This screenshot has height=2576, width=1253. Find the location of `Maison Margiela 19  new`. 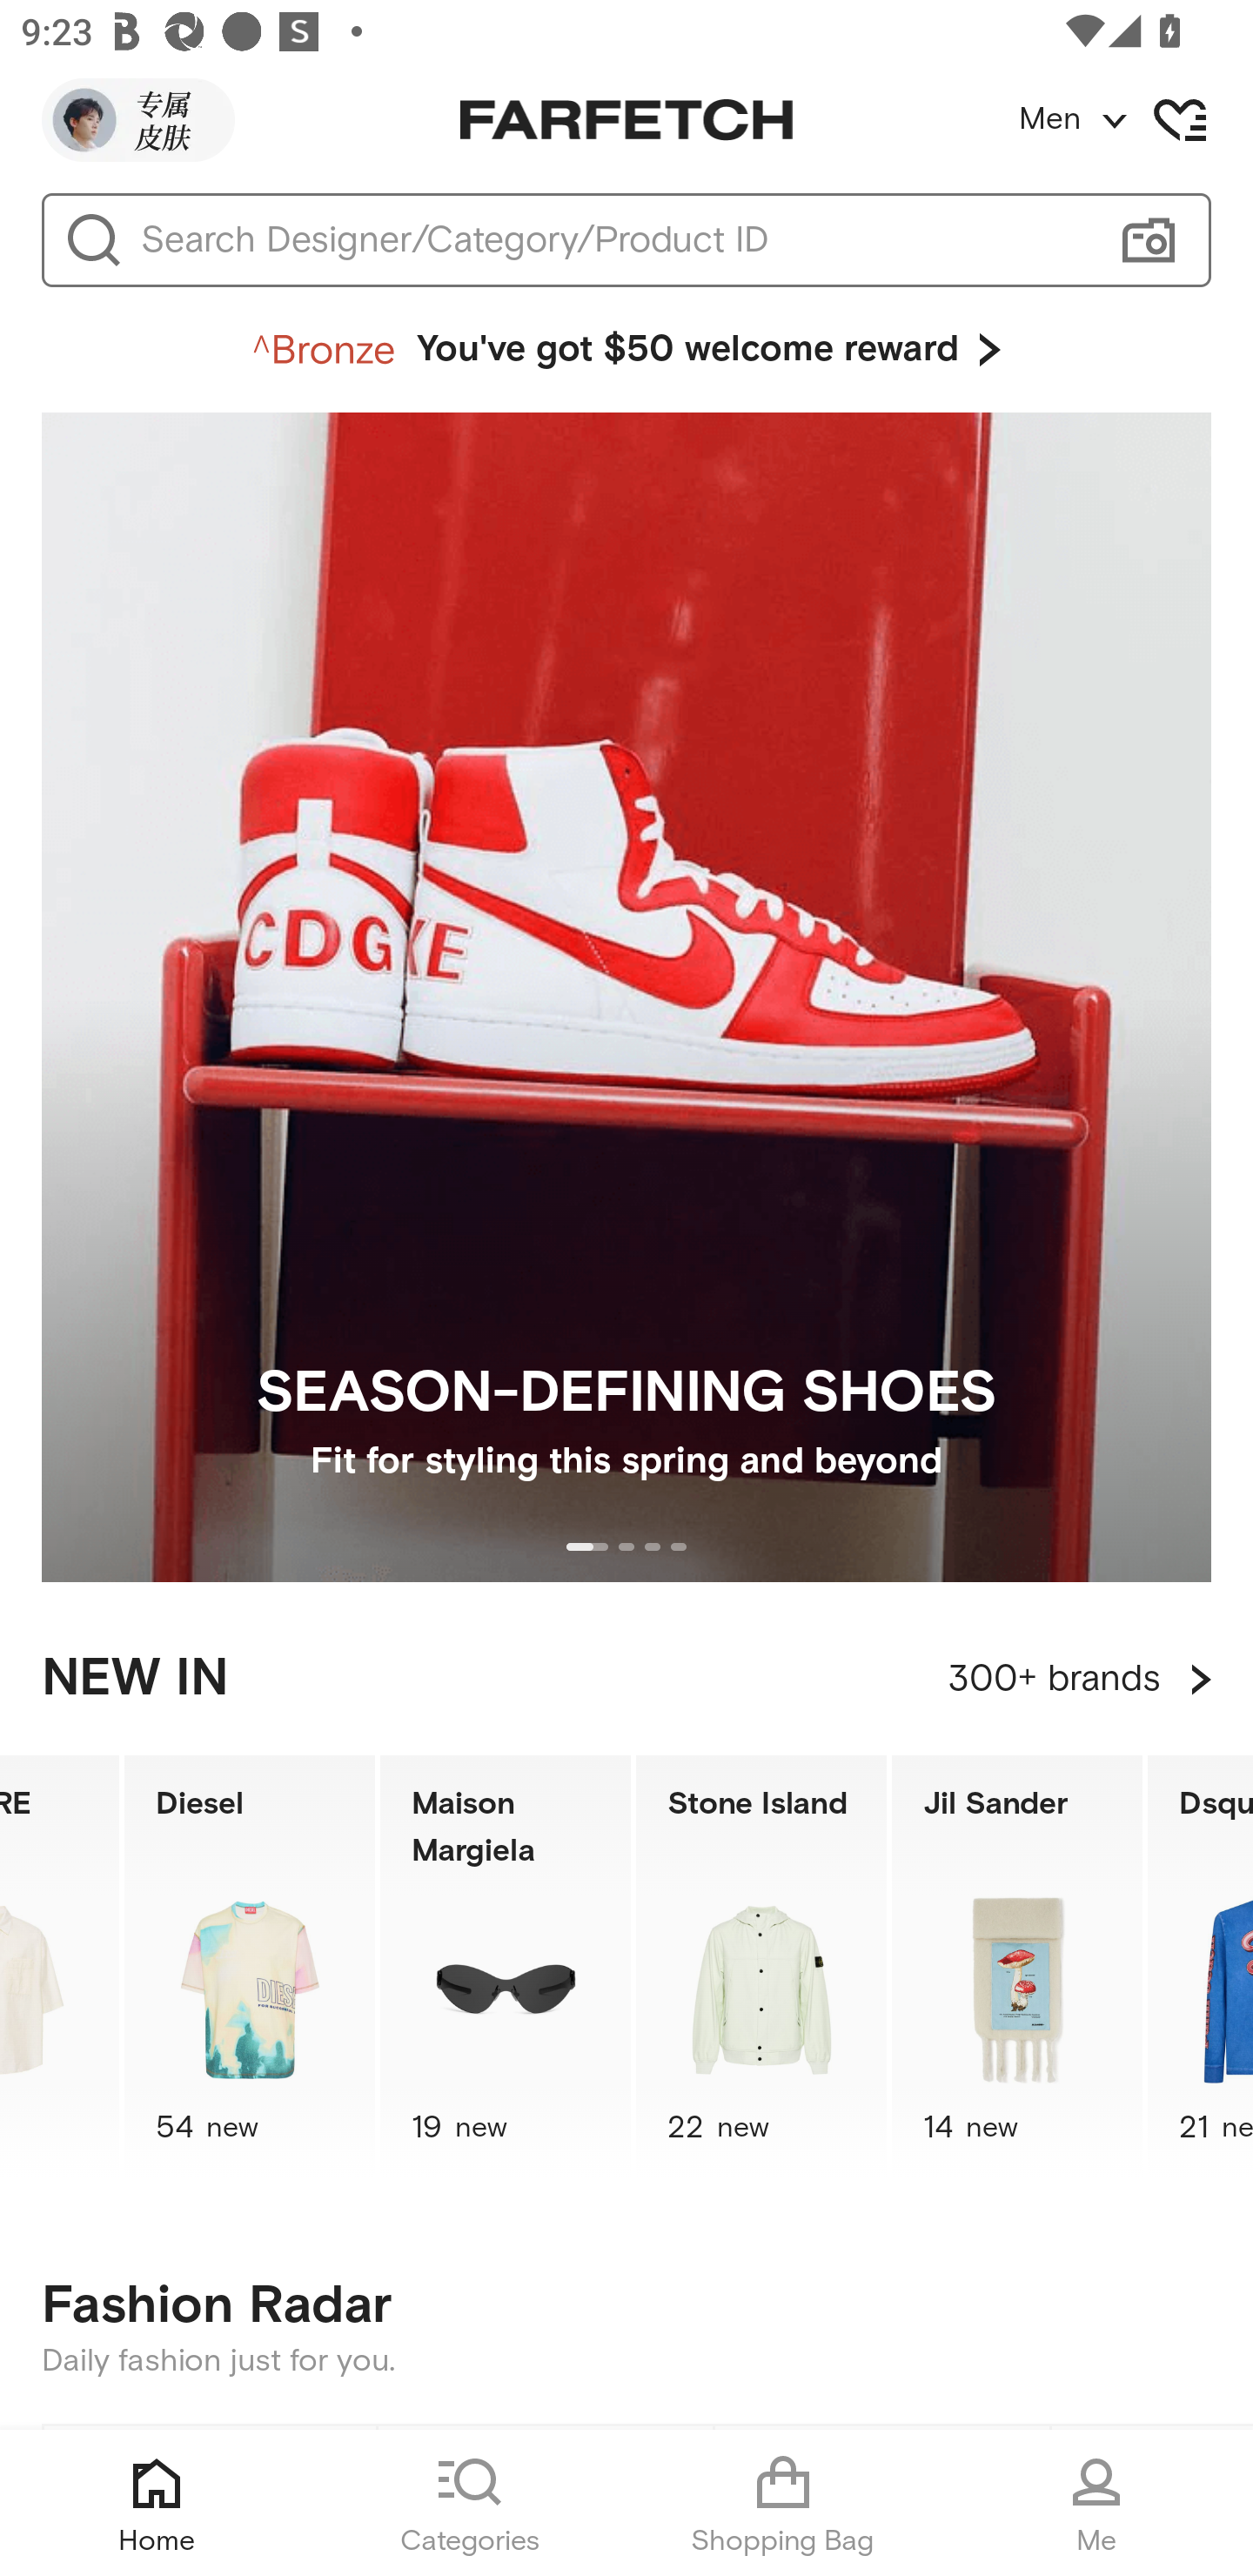

Maison Margiela 19  new is located at coordinates (505, 1967).